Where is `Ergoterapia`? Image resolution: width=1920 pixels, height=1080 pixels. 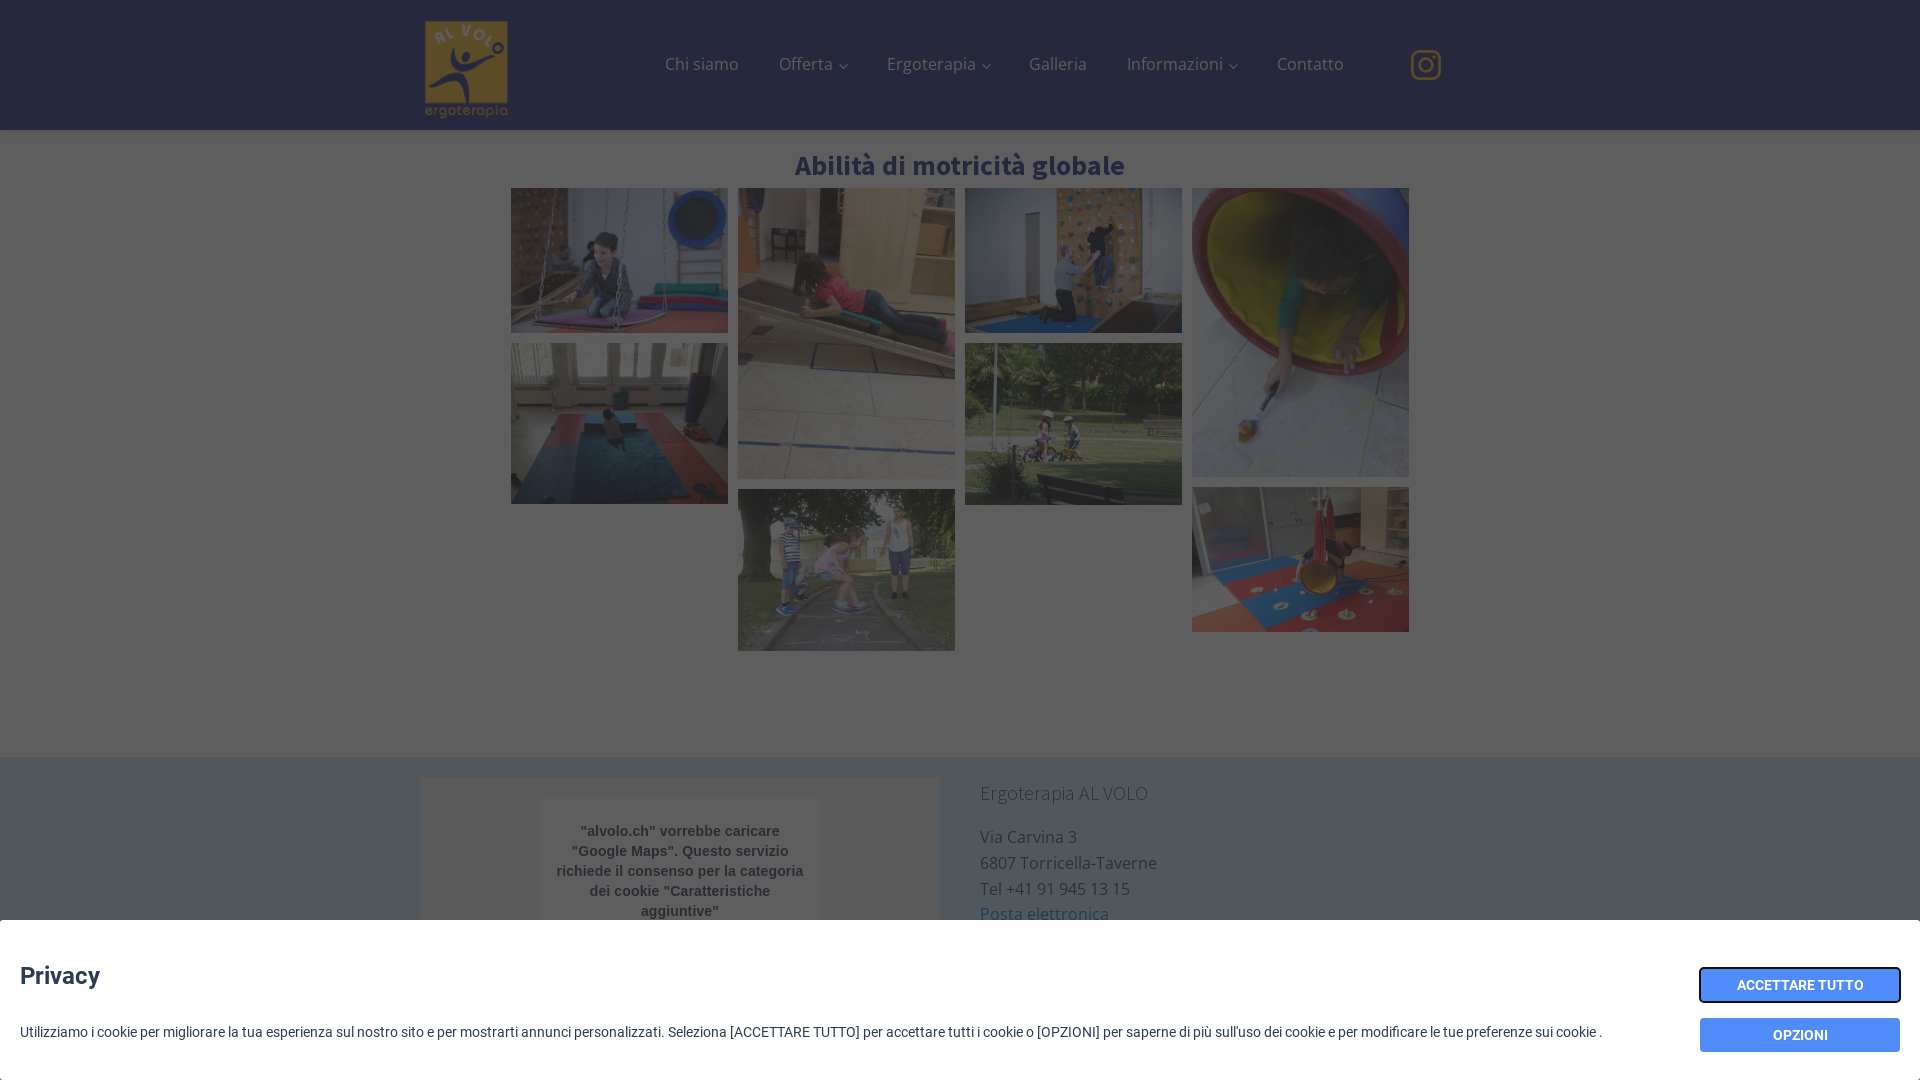
Ergoterapia is located at coordinates (938, 65).